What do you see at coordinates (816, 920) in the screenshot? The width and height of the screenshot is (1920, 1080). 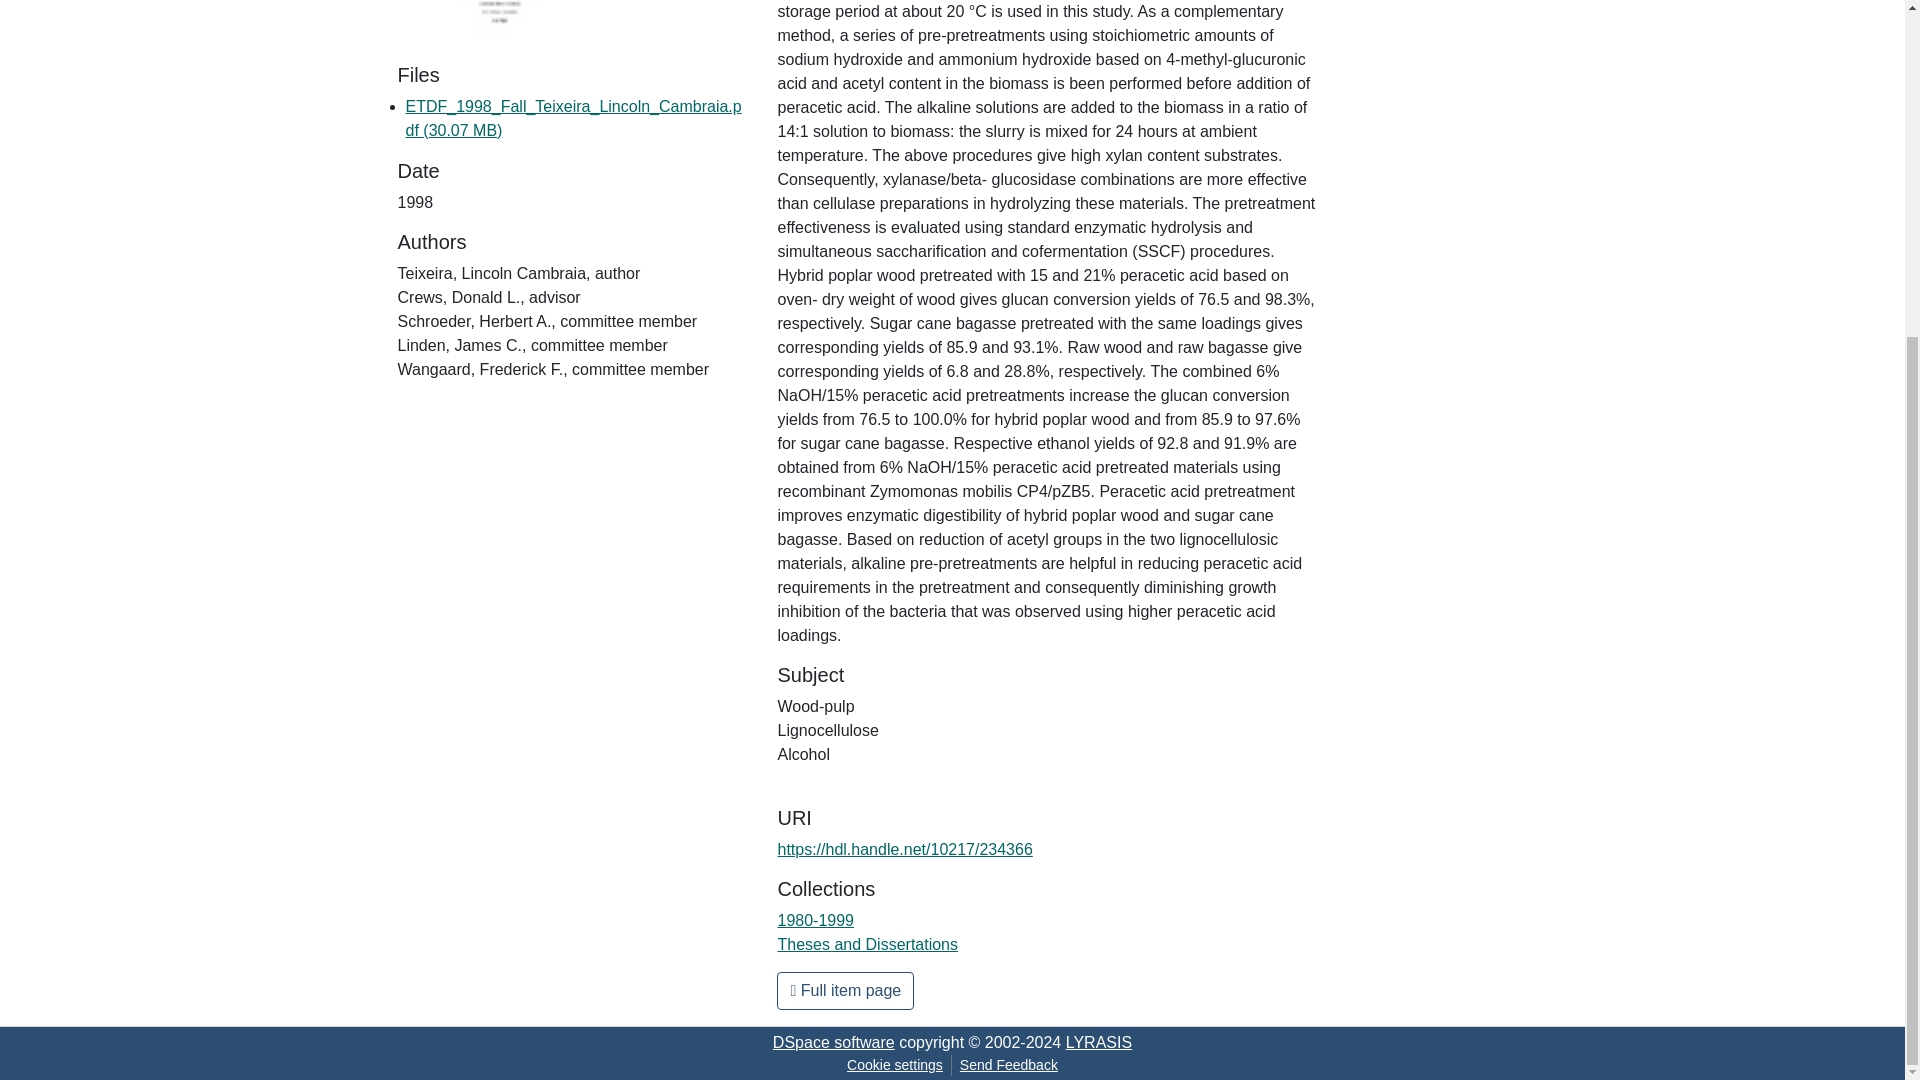 I see `1980-1999` at bounding box center [816, 920].